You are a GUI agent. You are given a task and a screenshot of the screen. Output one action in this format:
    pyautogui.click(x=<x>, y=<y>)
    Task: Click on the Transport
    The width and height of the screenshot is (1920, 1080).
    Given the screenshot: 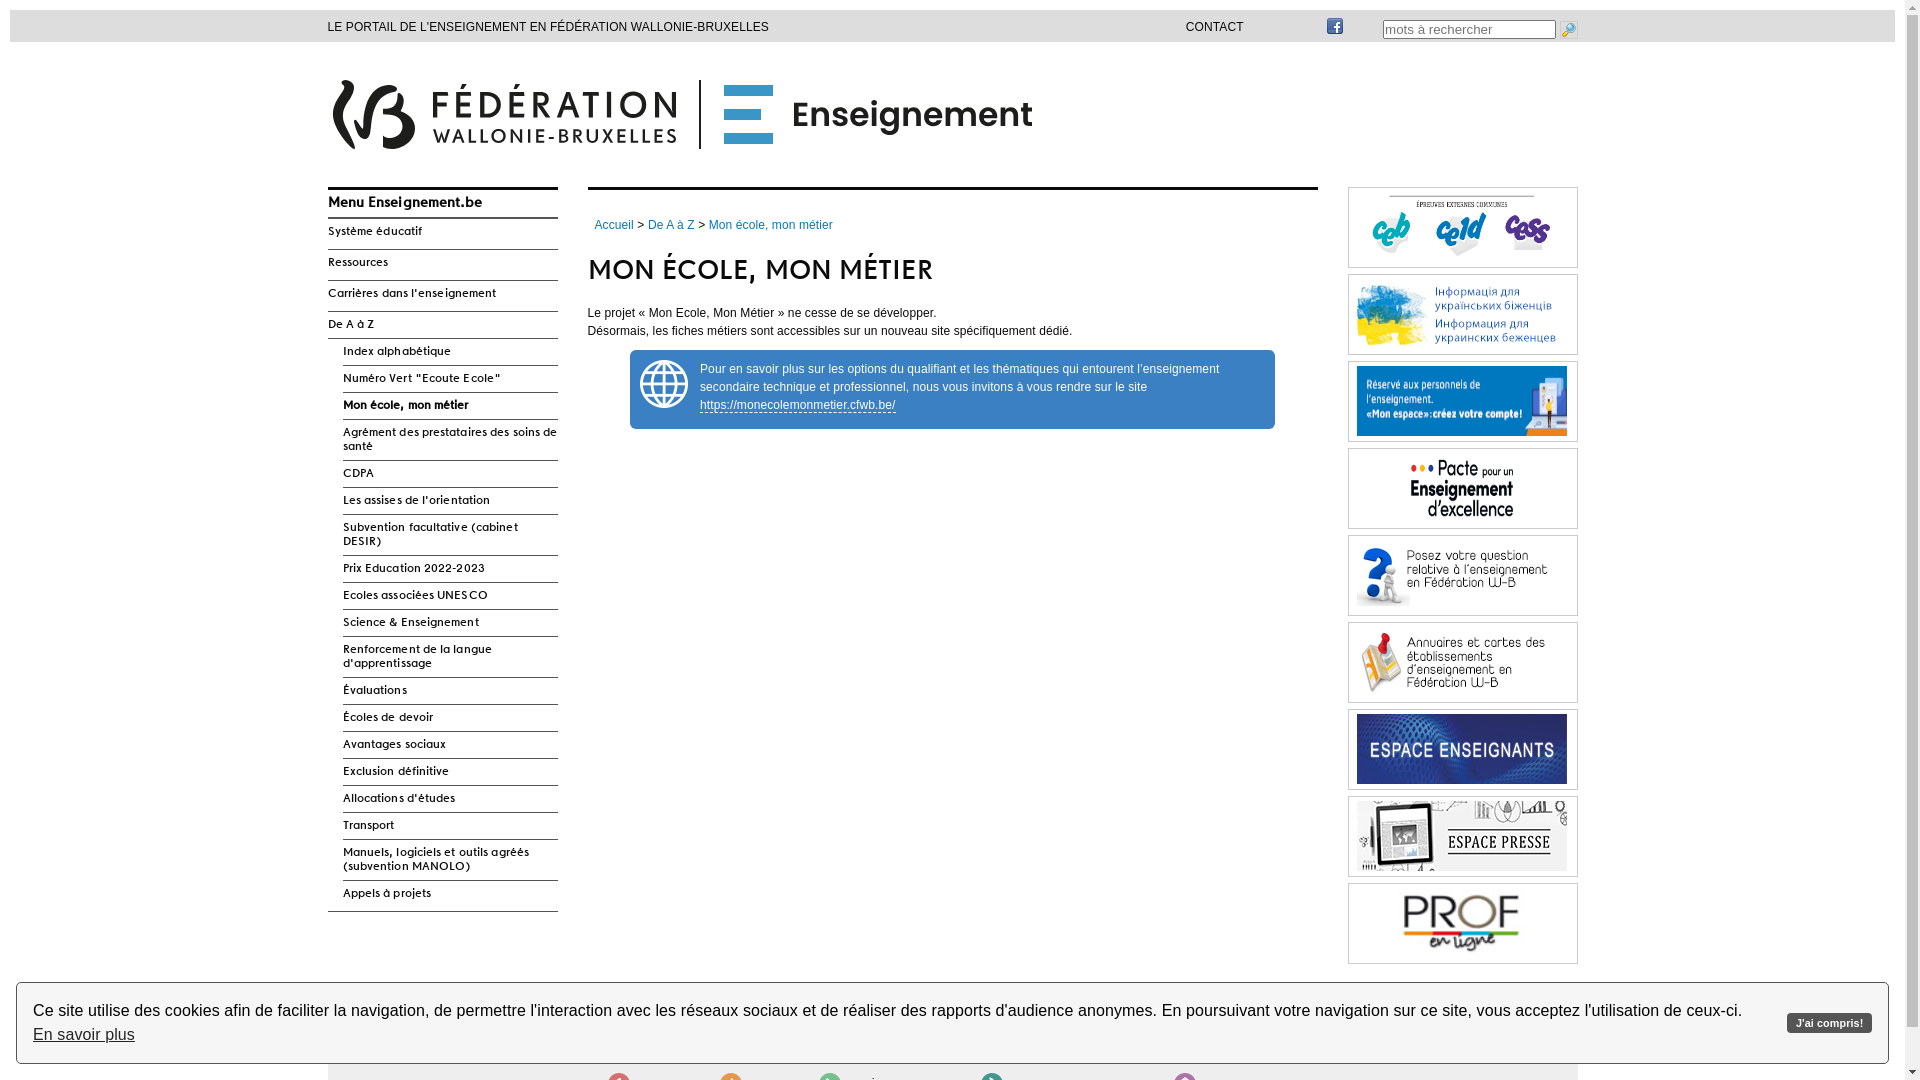 What is the action you would take?
    pyautogui.click(x=450, y=826)
    